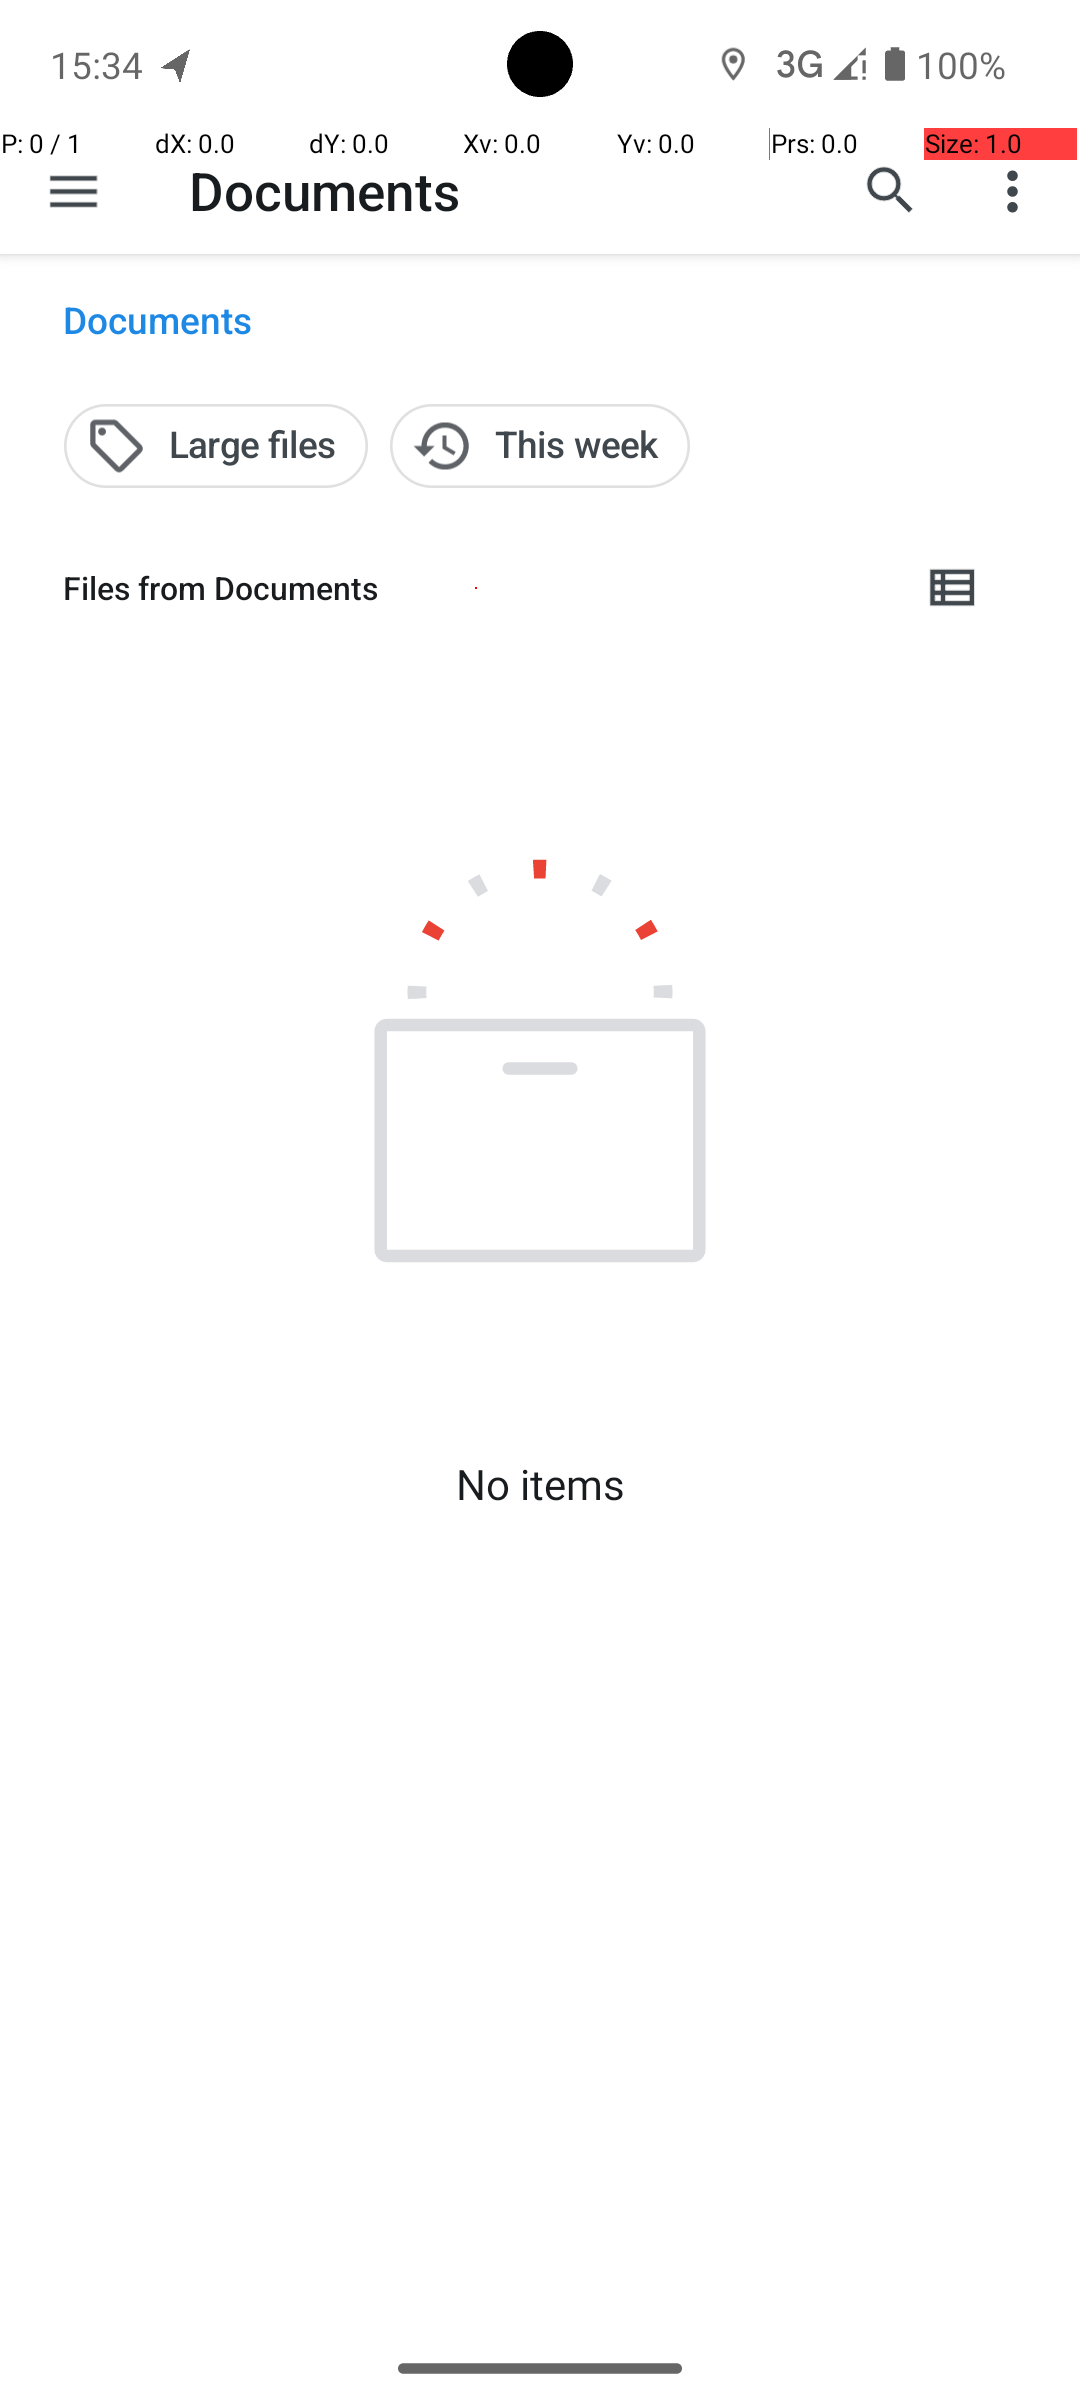  Describe the element at coordinates (476, 588) in the screenshot. I see `Files from Documents` at that location.